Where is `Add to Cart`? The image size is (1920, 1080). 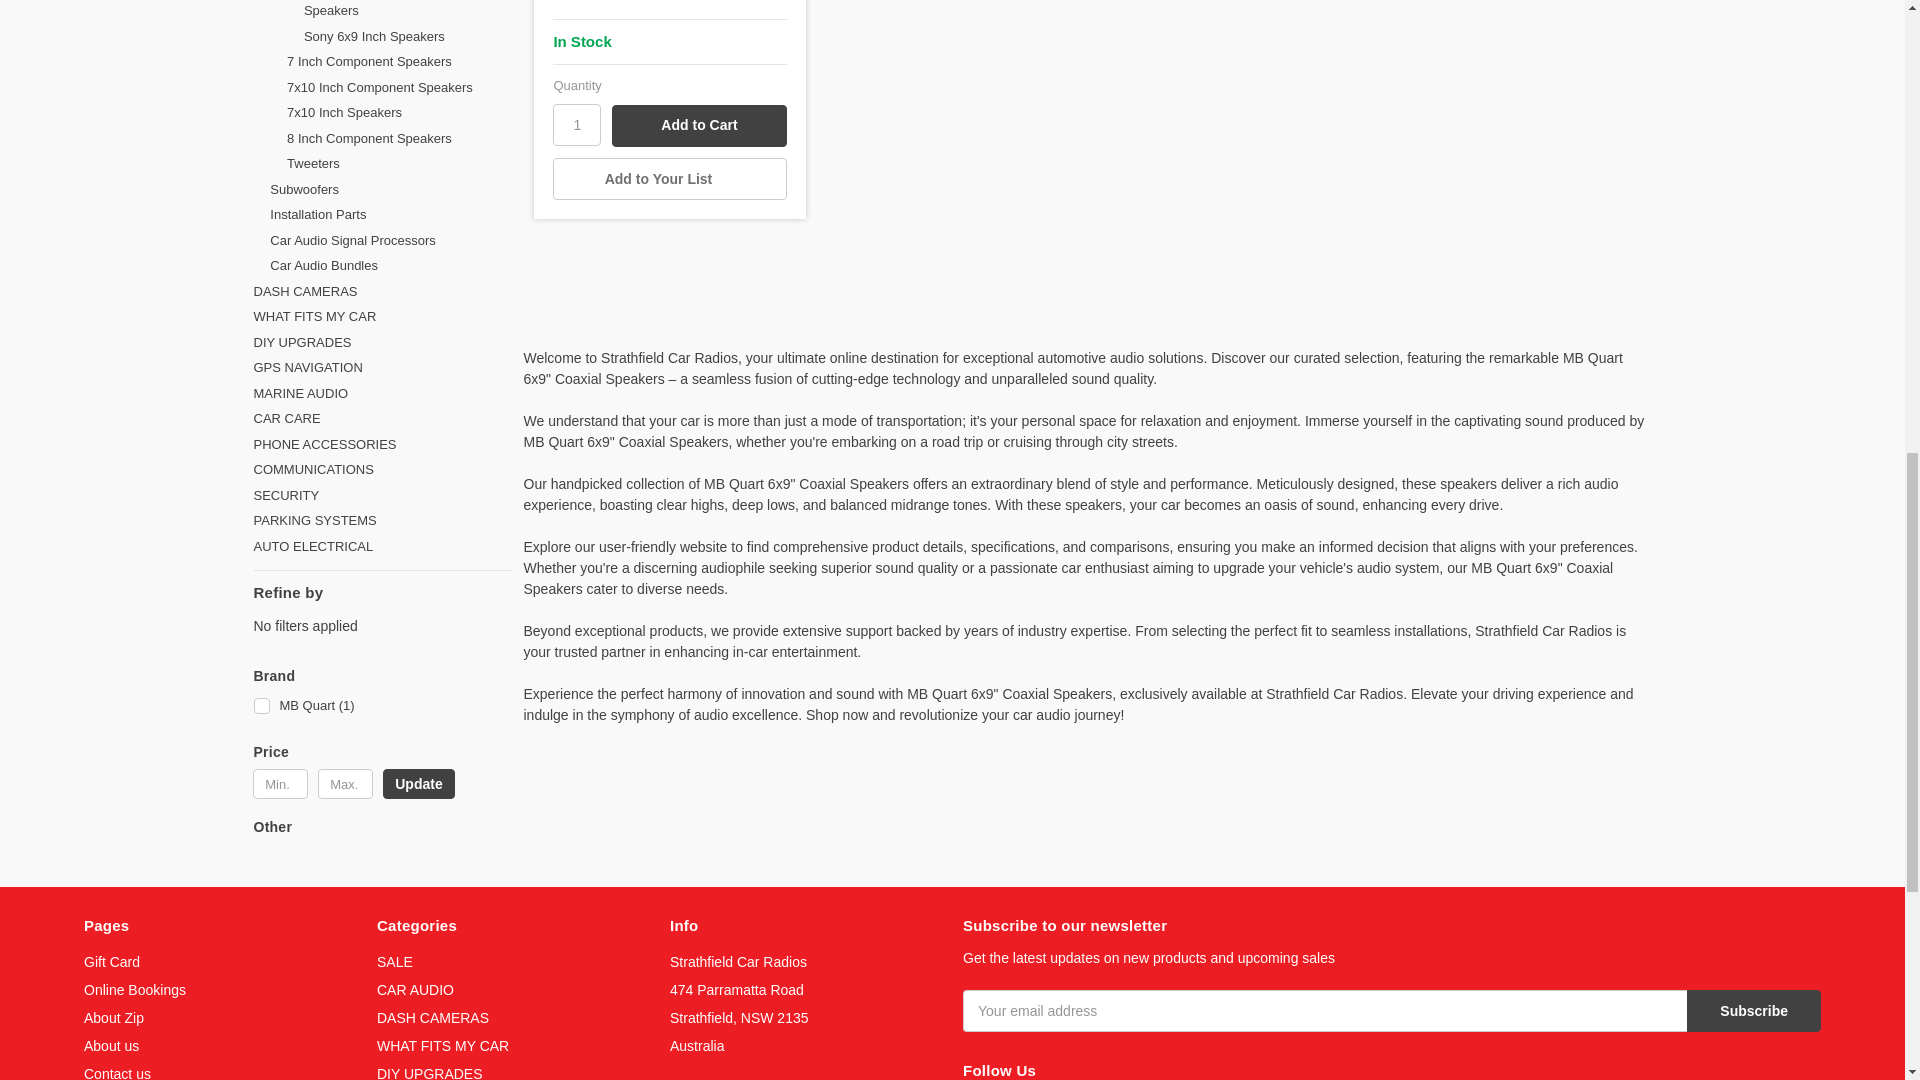 Add to Cart is located at coordinates (698, 125).